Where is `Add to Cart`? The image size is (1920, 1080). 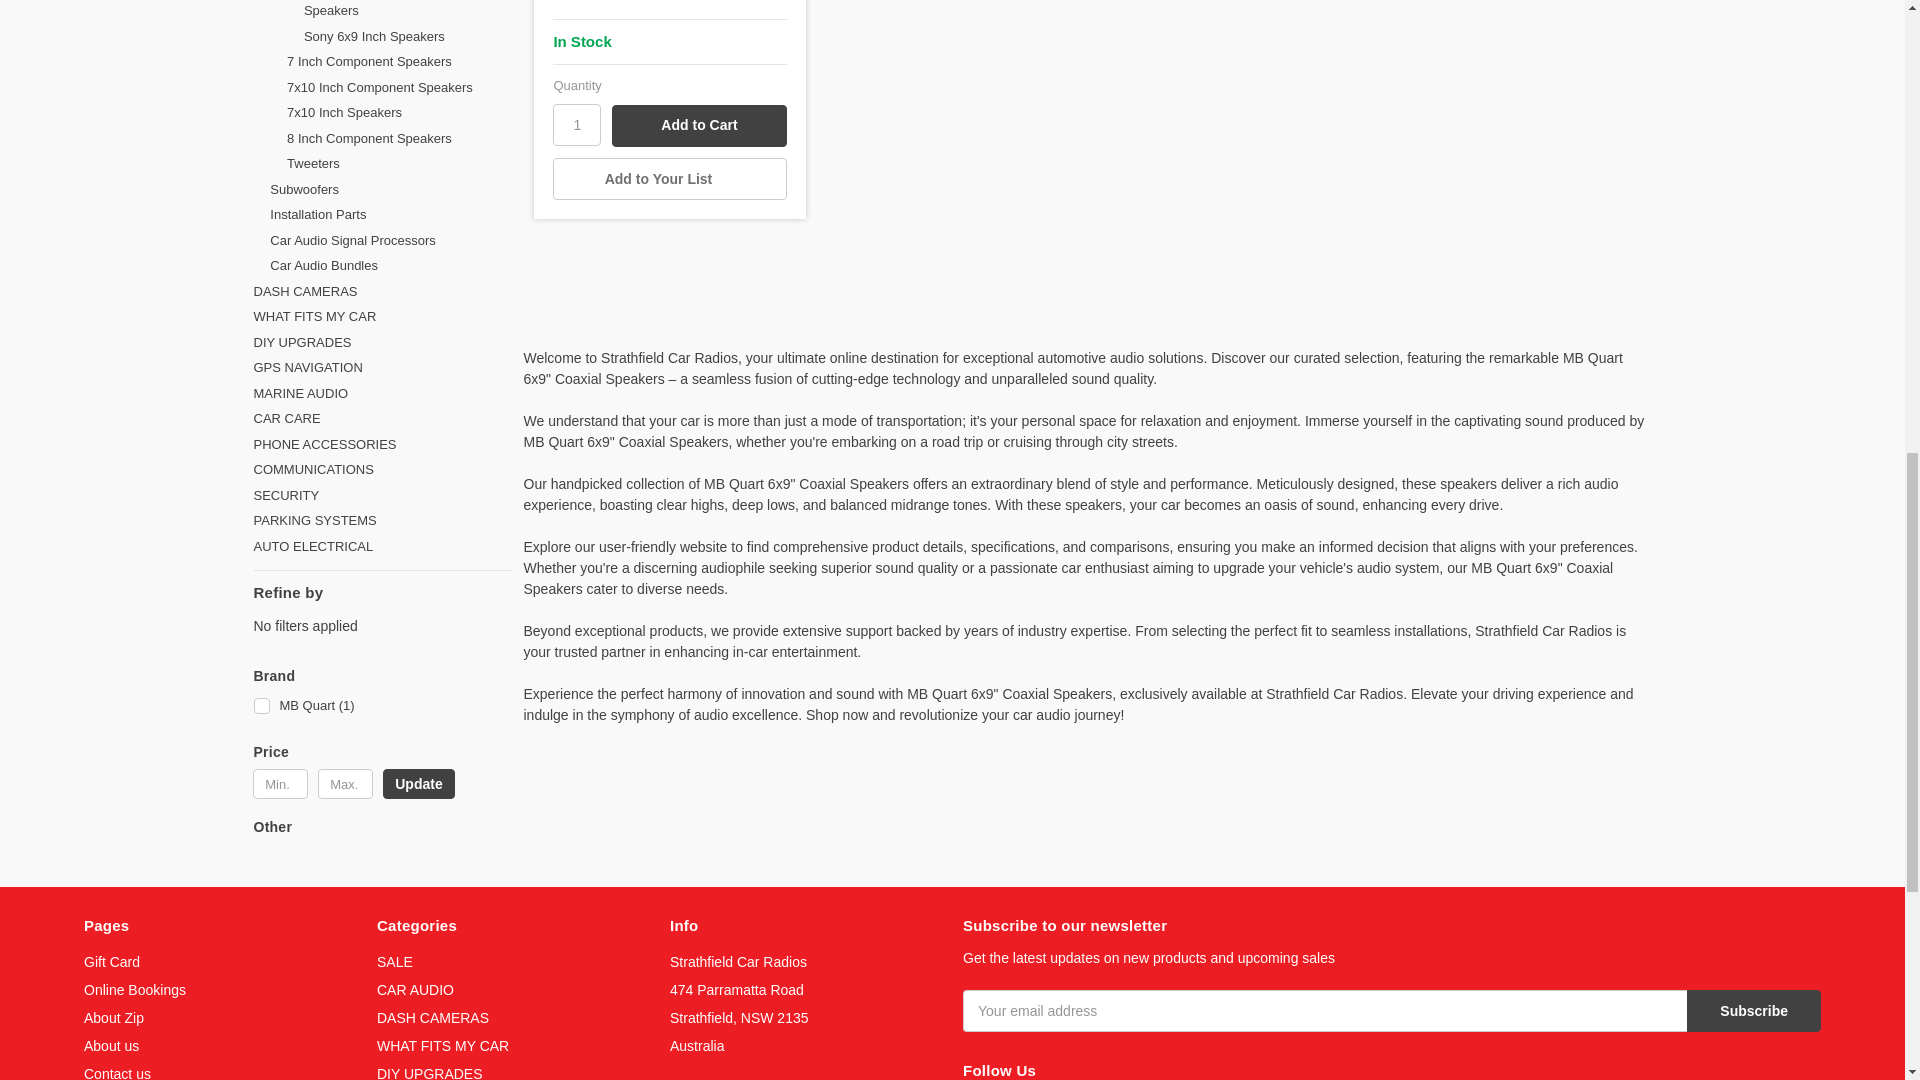 Add to Cart is located at coordinates (698, 125).